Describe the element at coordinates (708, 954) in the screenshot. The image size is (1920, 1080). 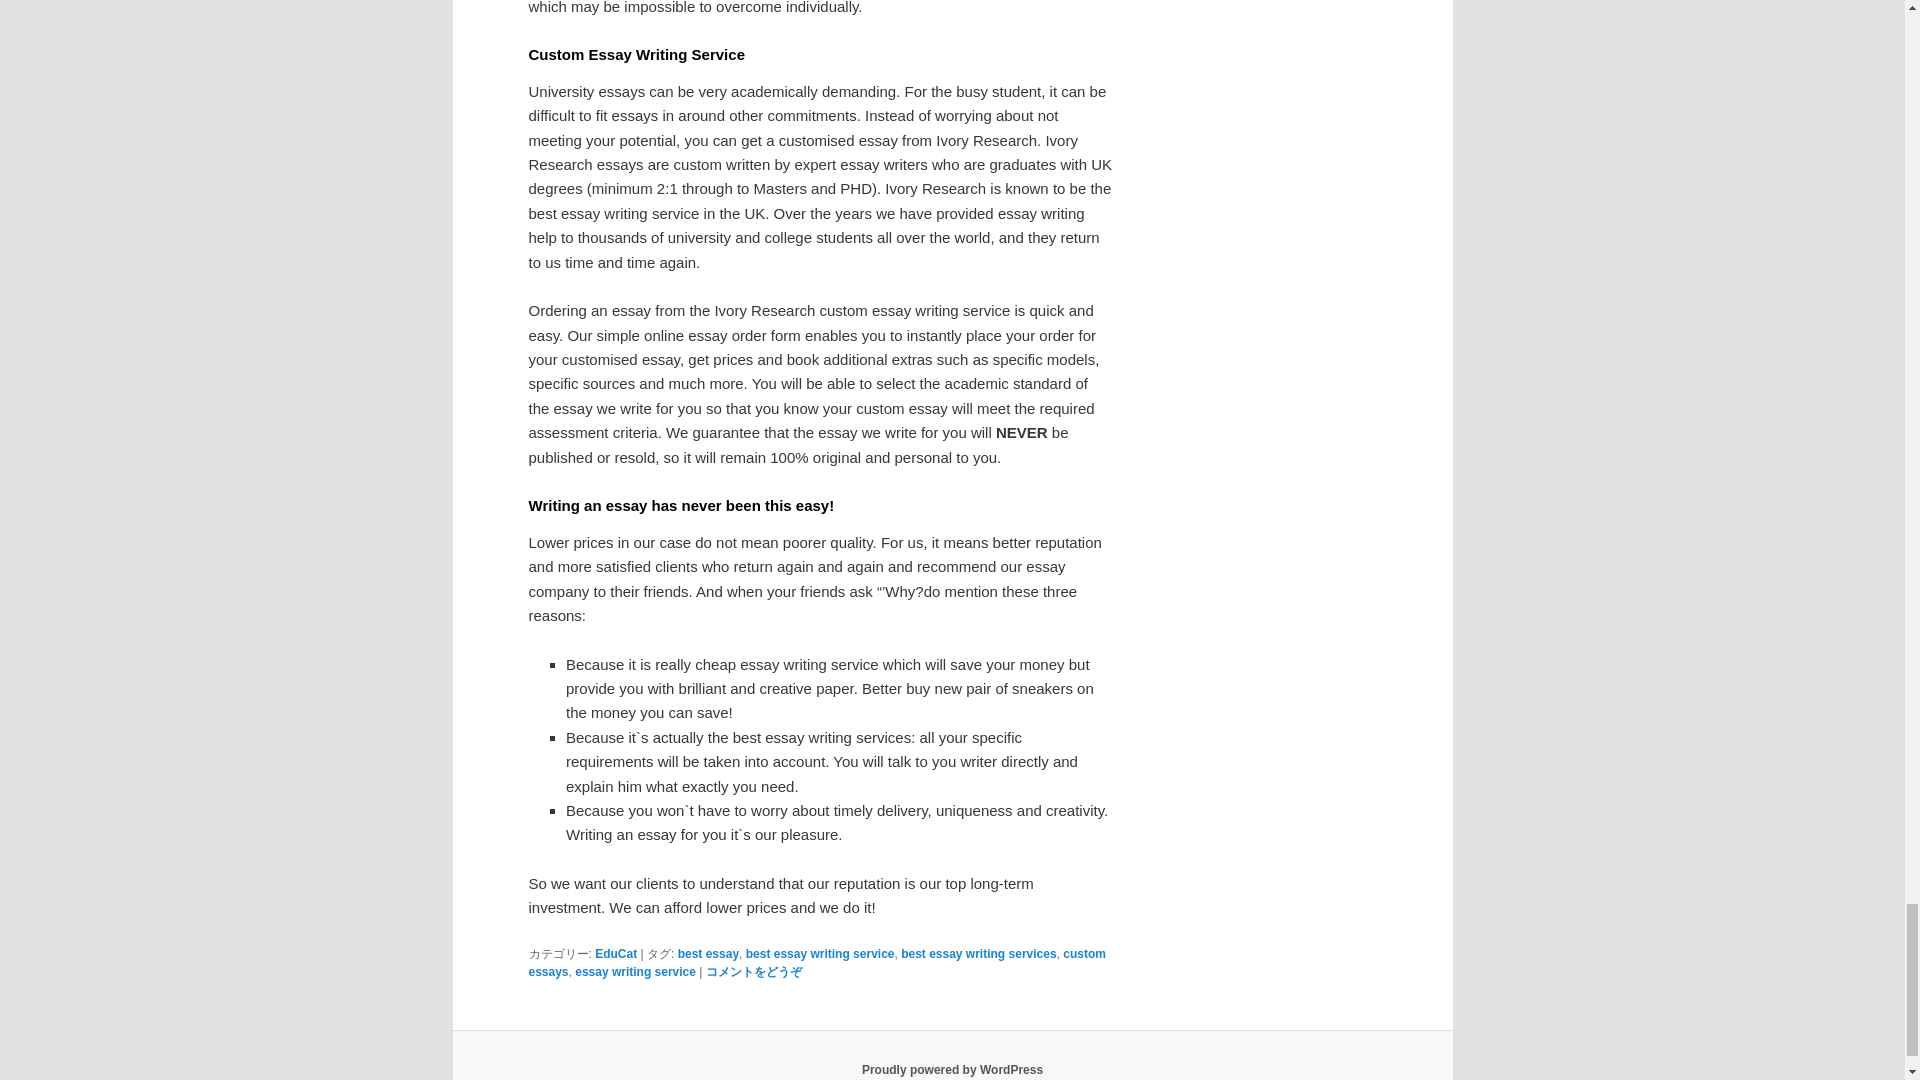
I see `best essay` at that location.